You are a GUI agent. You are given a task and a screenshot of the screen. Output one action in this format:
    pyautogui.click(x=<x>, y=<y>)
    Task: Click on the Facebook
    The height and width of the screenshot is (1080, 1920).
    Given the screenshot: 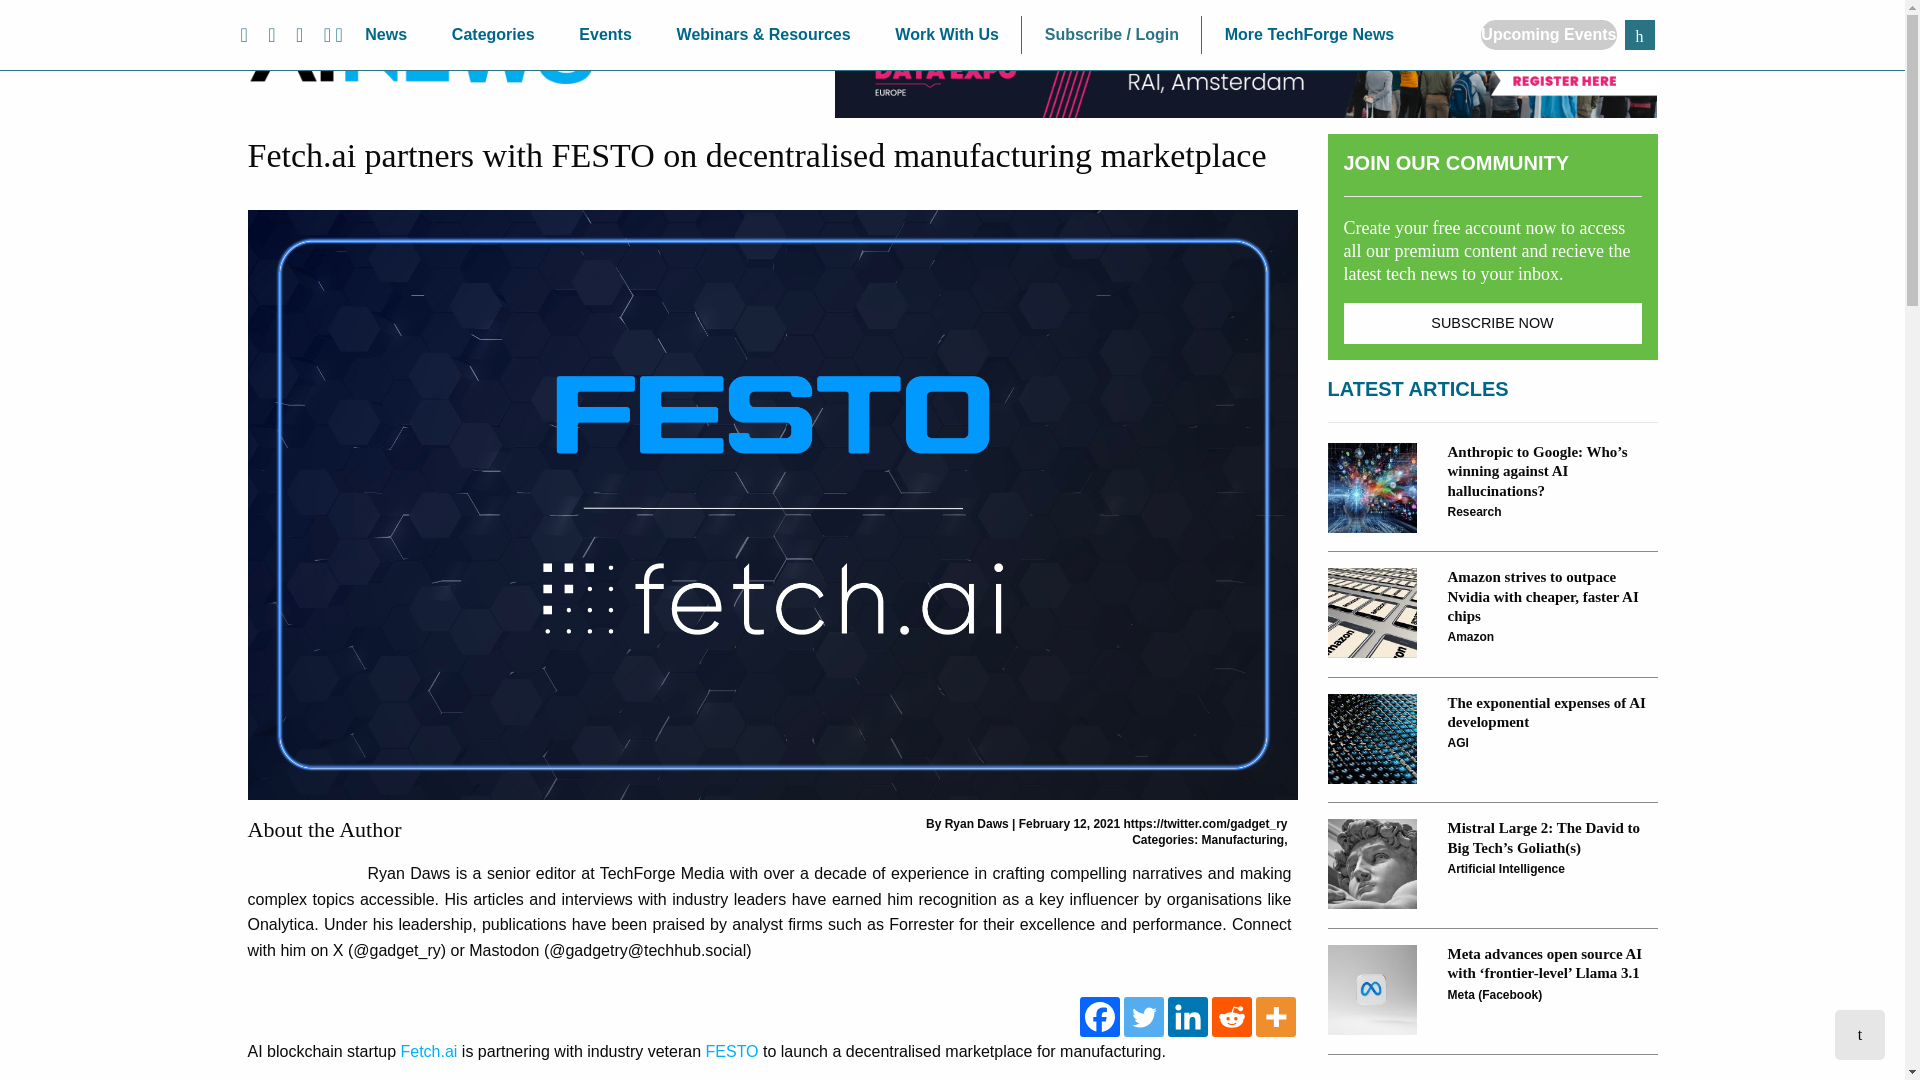 What is the action you would take?
    pyautogui.click(x=1099, y=1016)
    